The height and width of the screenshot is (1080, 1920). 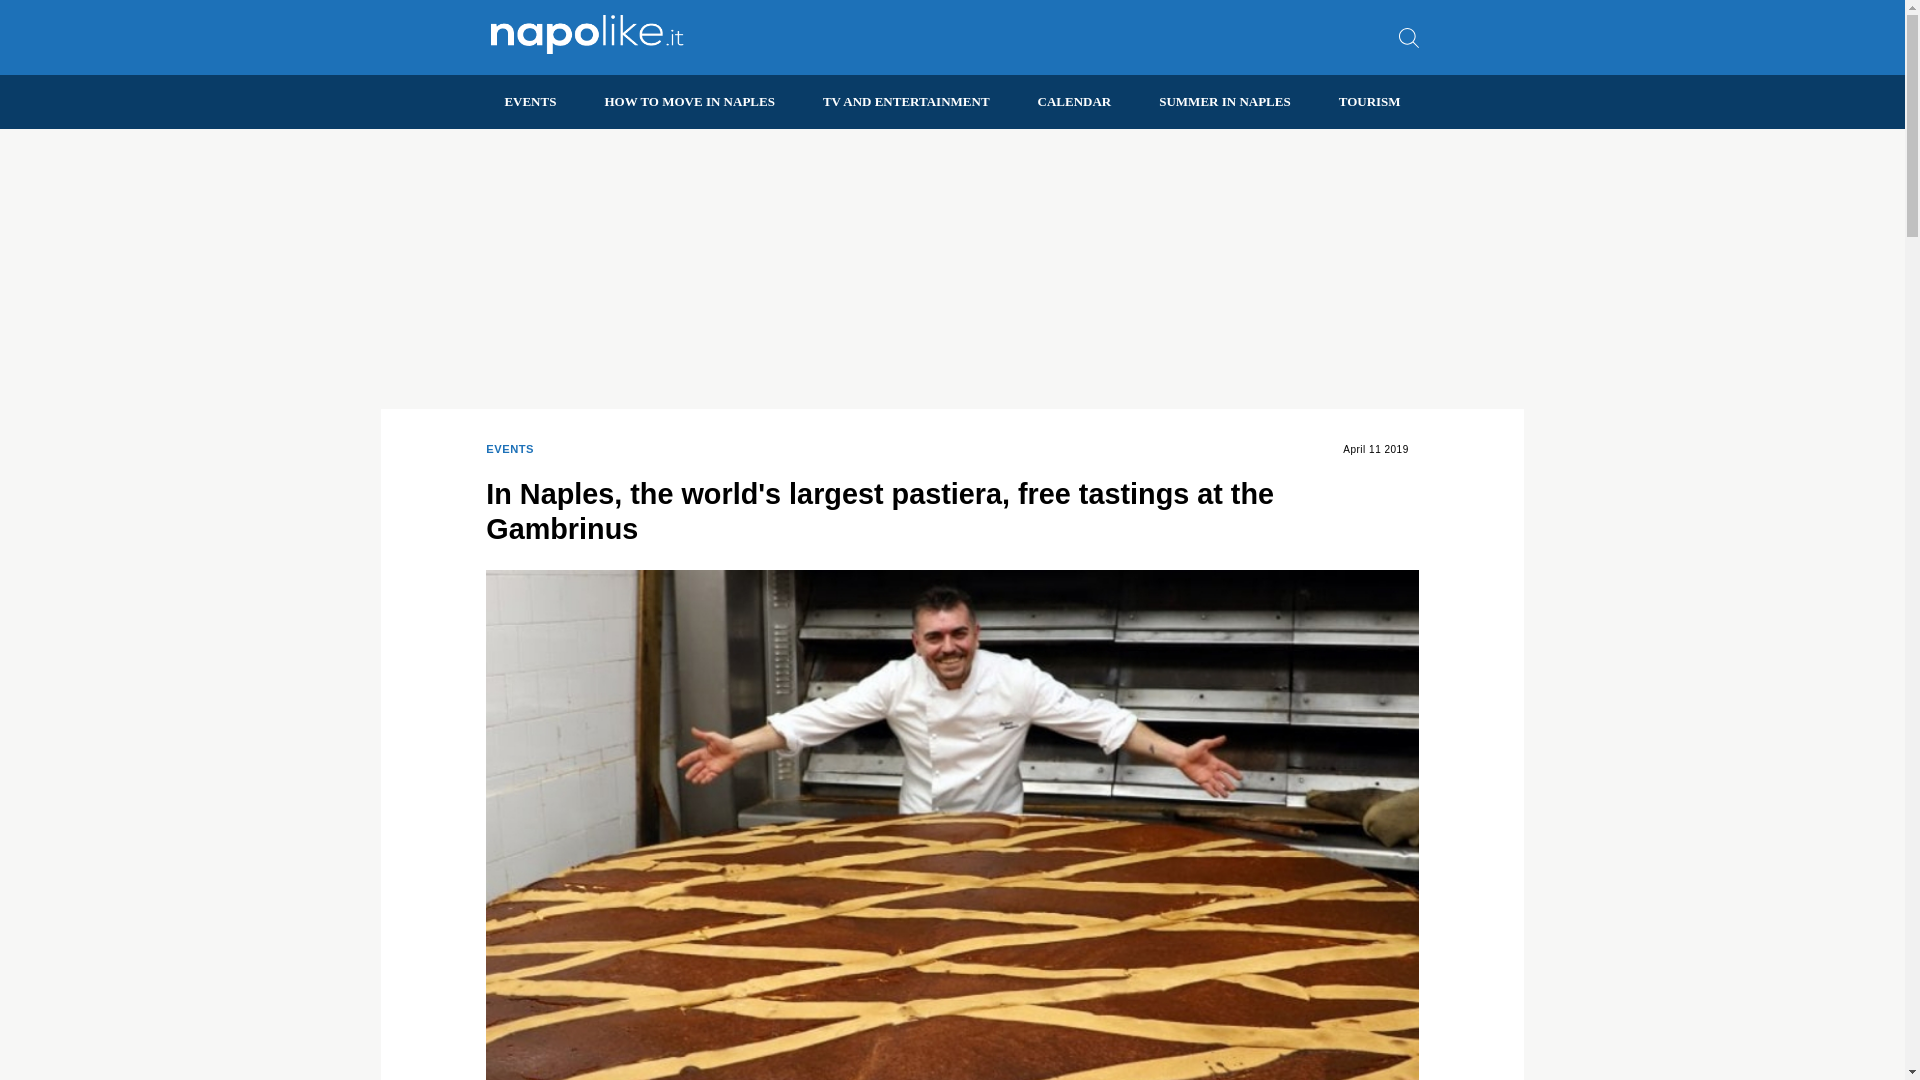 What do you see at coordinates (509, 450) in the screenshot?
I see `EVENTS` at bounding box center [509, 450].